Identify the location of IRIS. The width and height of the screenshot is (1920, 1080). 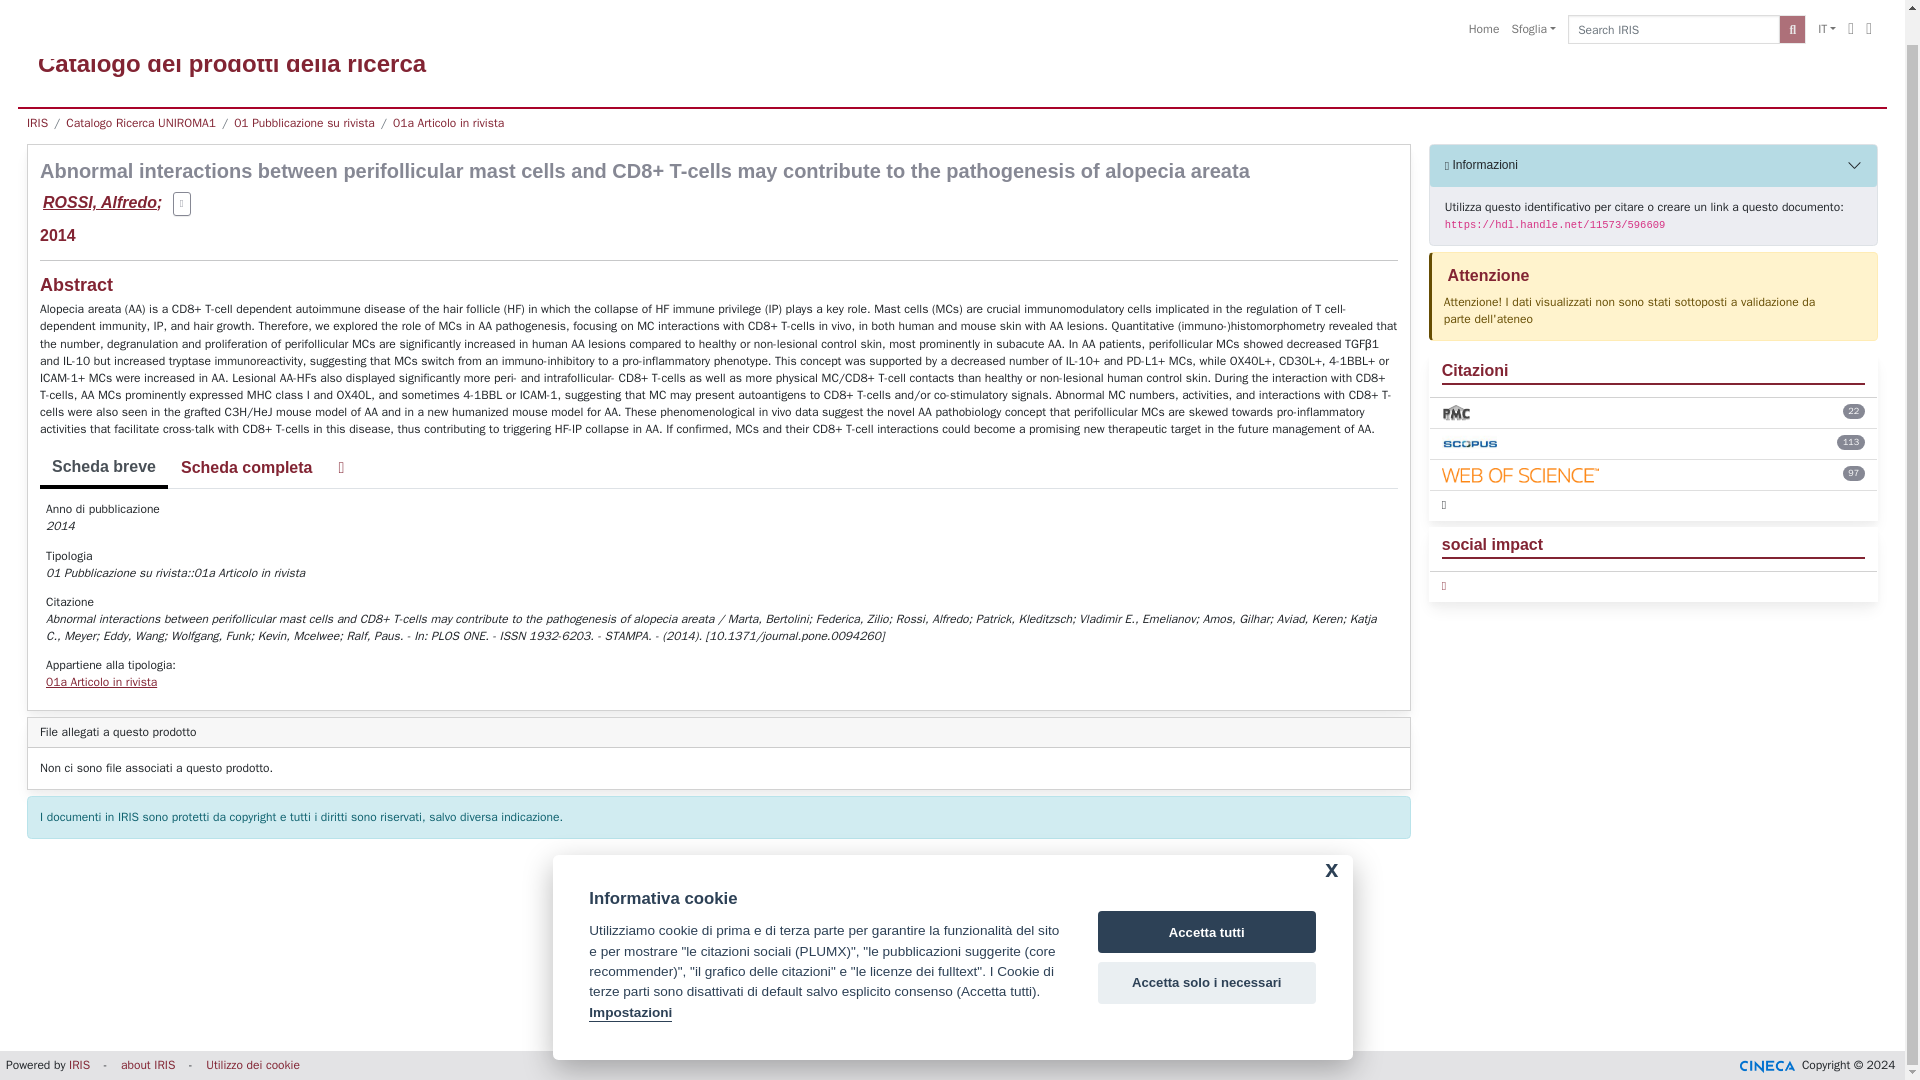
(37, 122).